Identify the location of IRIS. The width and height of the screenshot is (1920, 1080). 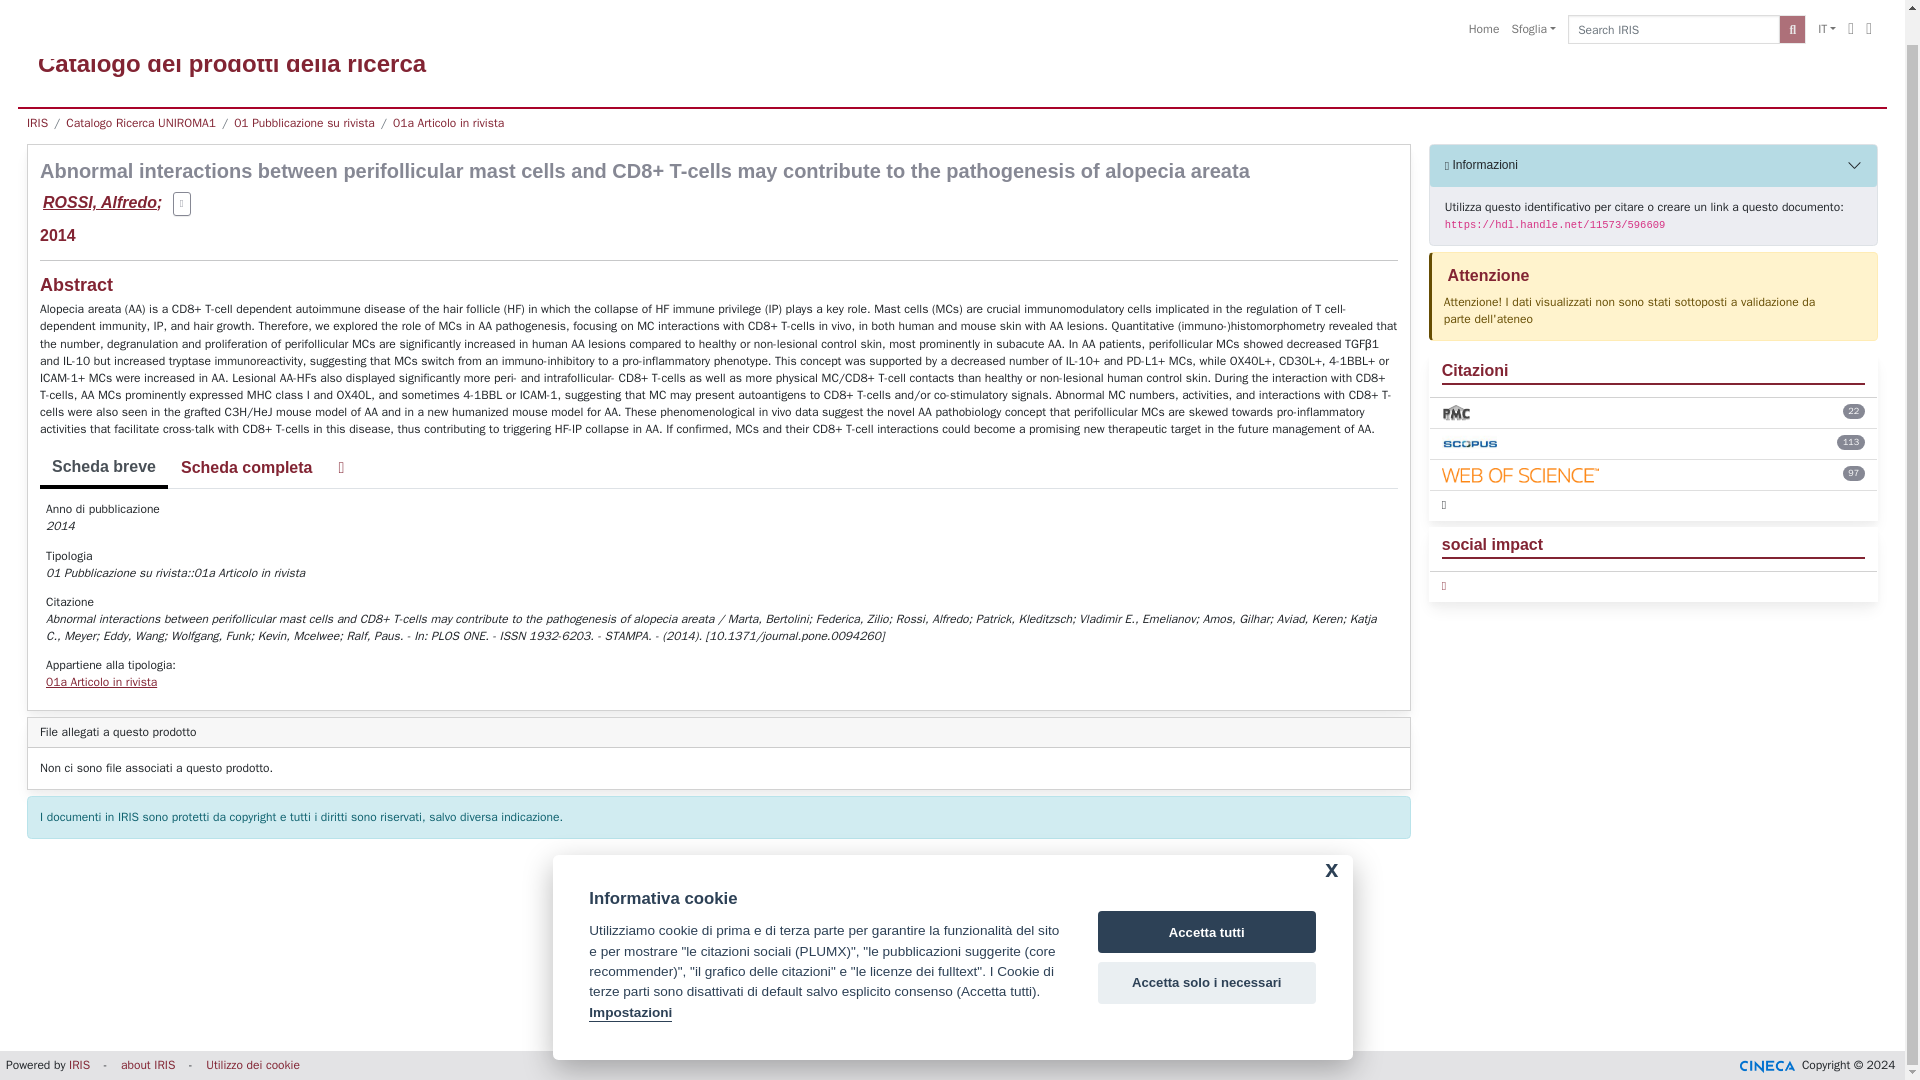
(37, 122).